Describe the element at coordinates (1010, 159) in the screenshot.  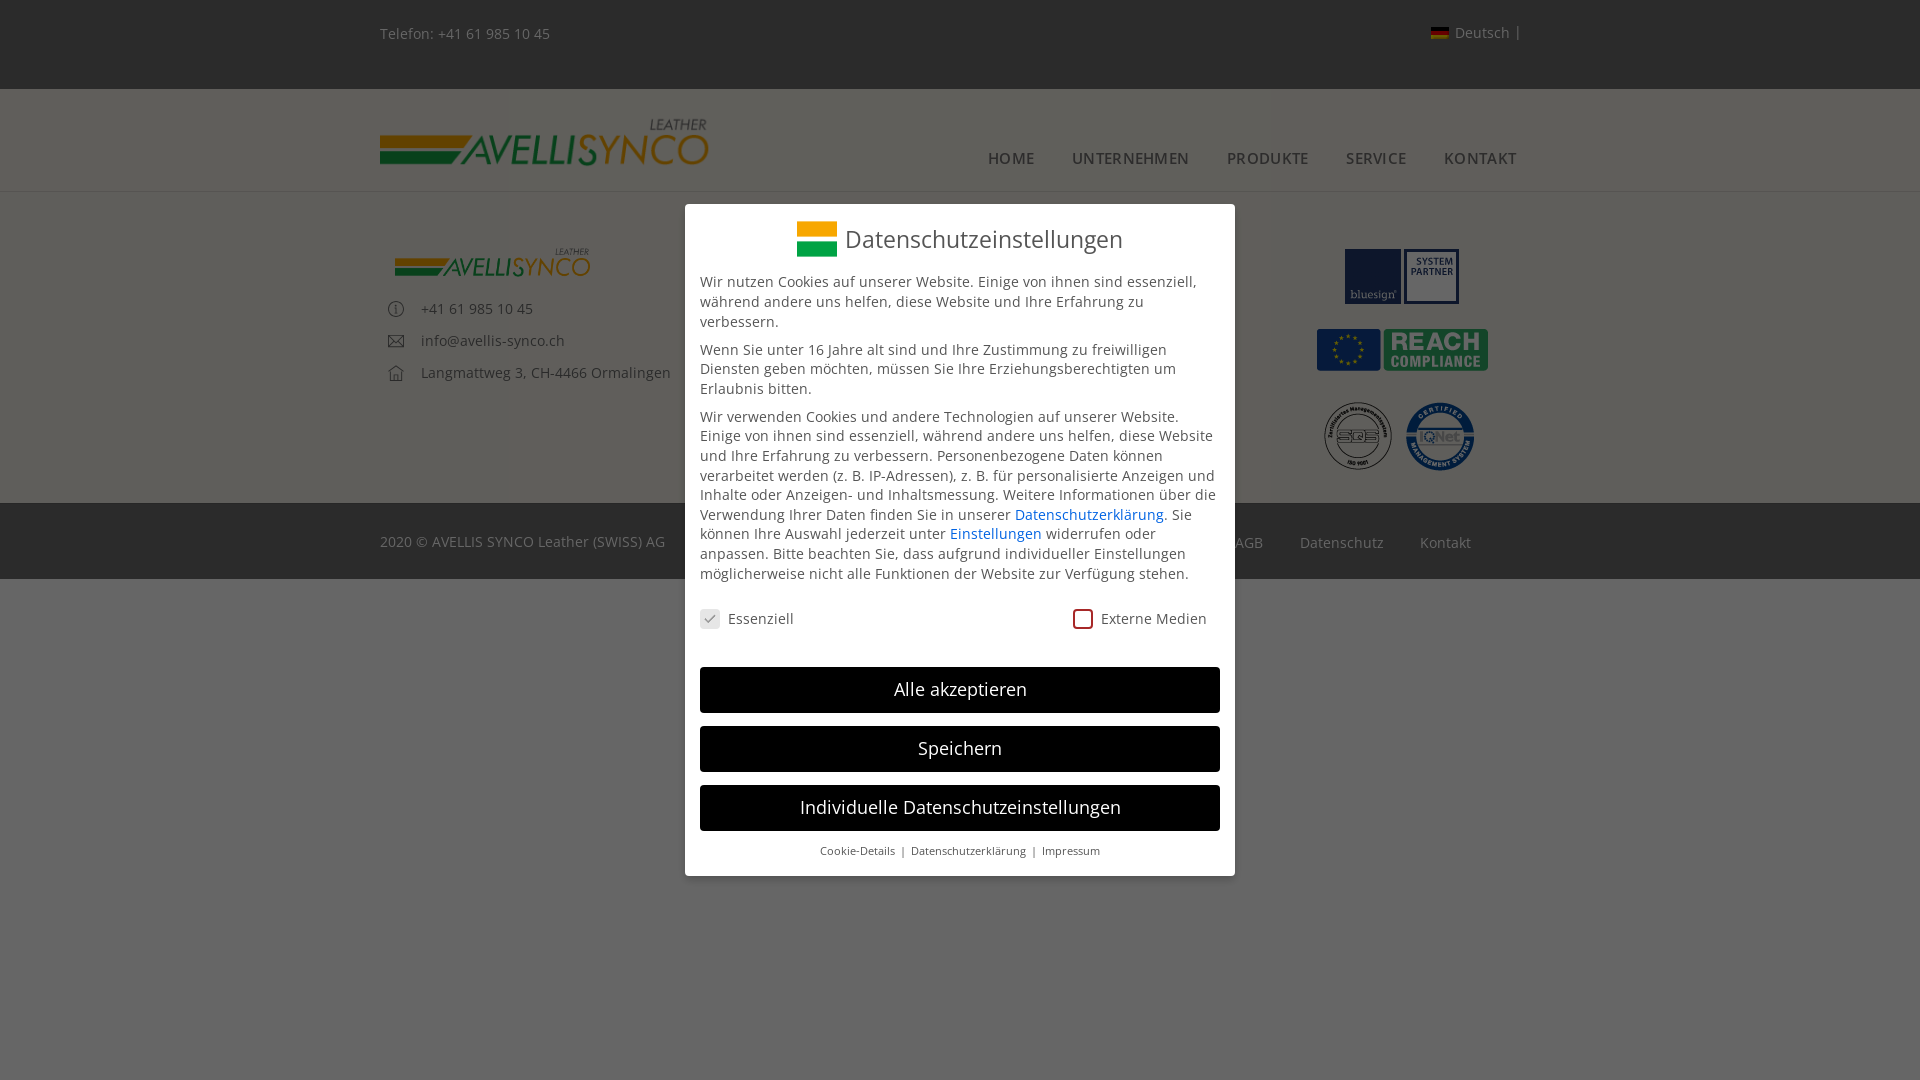
I see `HOME` at that location.